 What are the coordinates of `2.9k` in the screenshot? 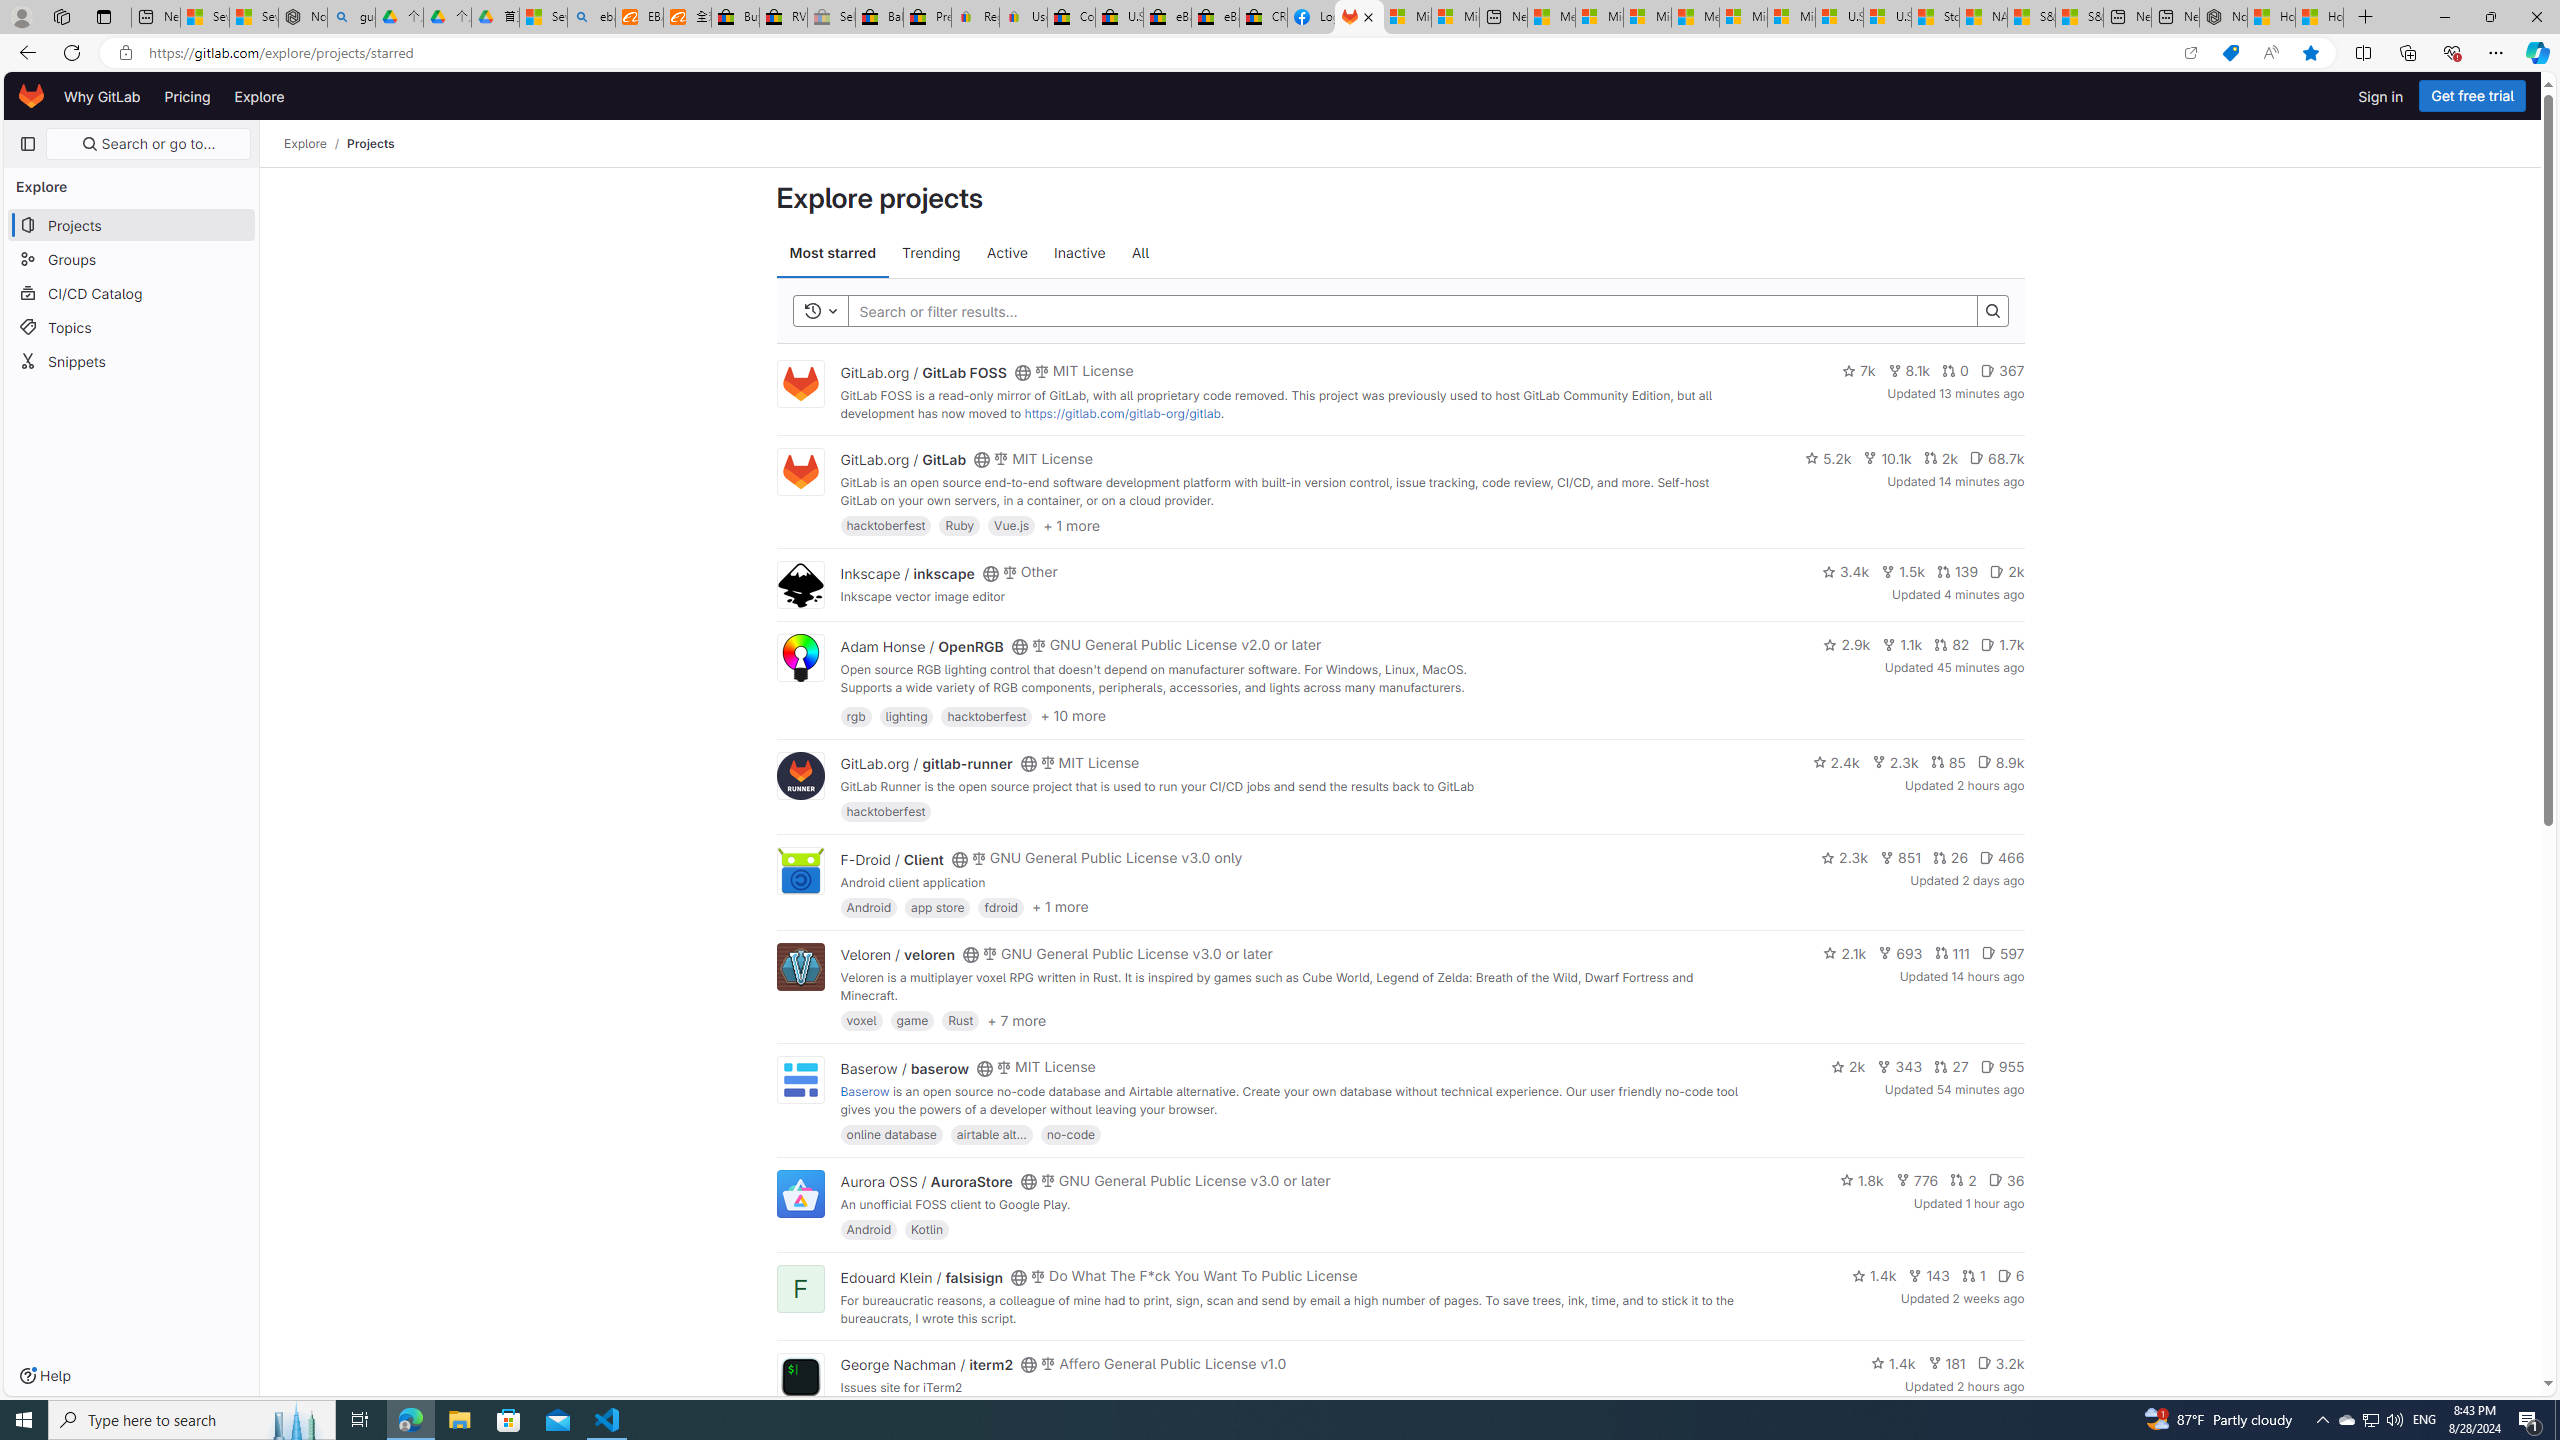 It's located at (1846, 644).